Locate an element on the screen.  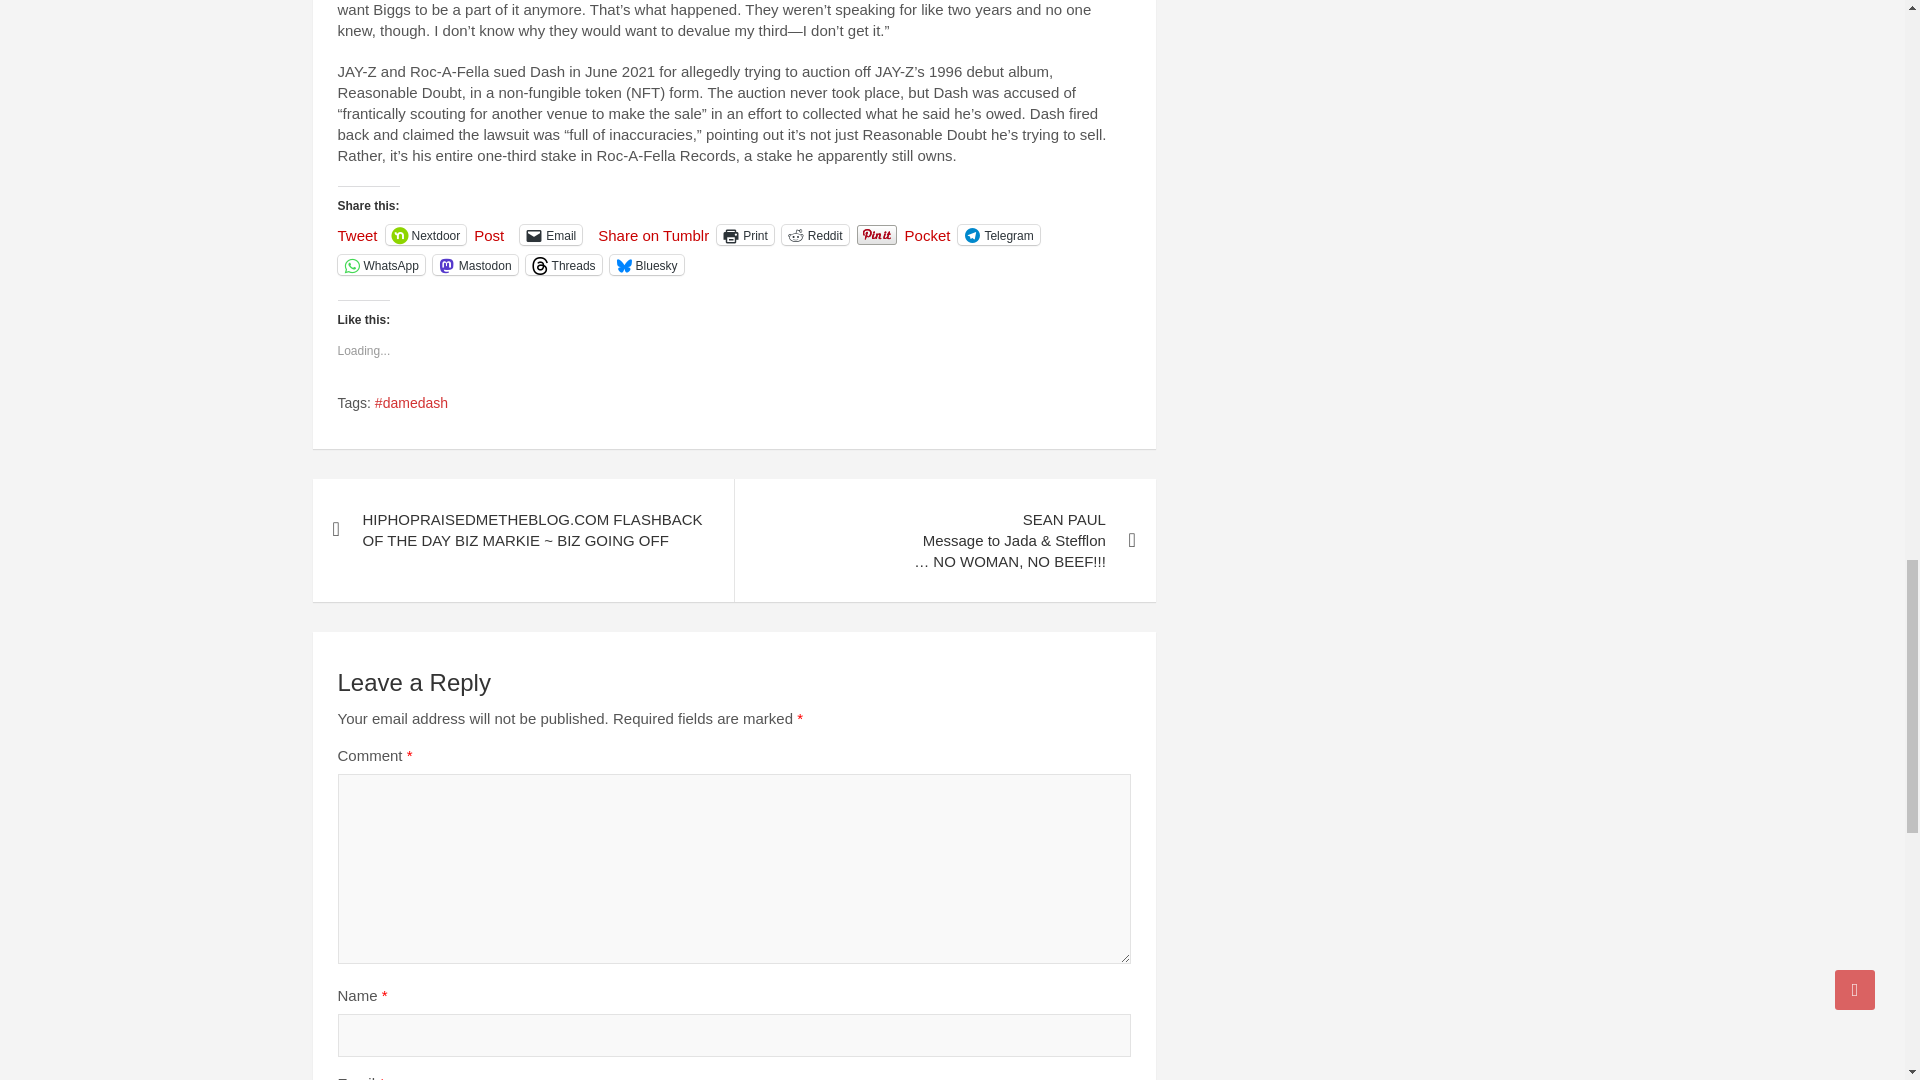
Click to share on Bluesky is located at coordinates (646, 264).